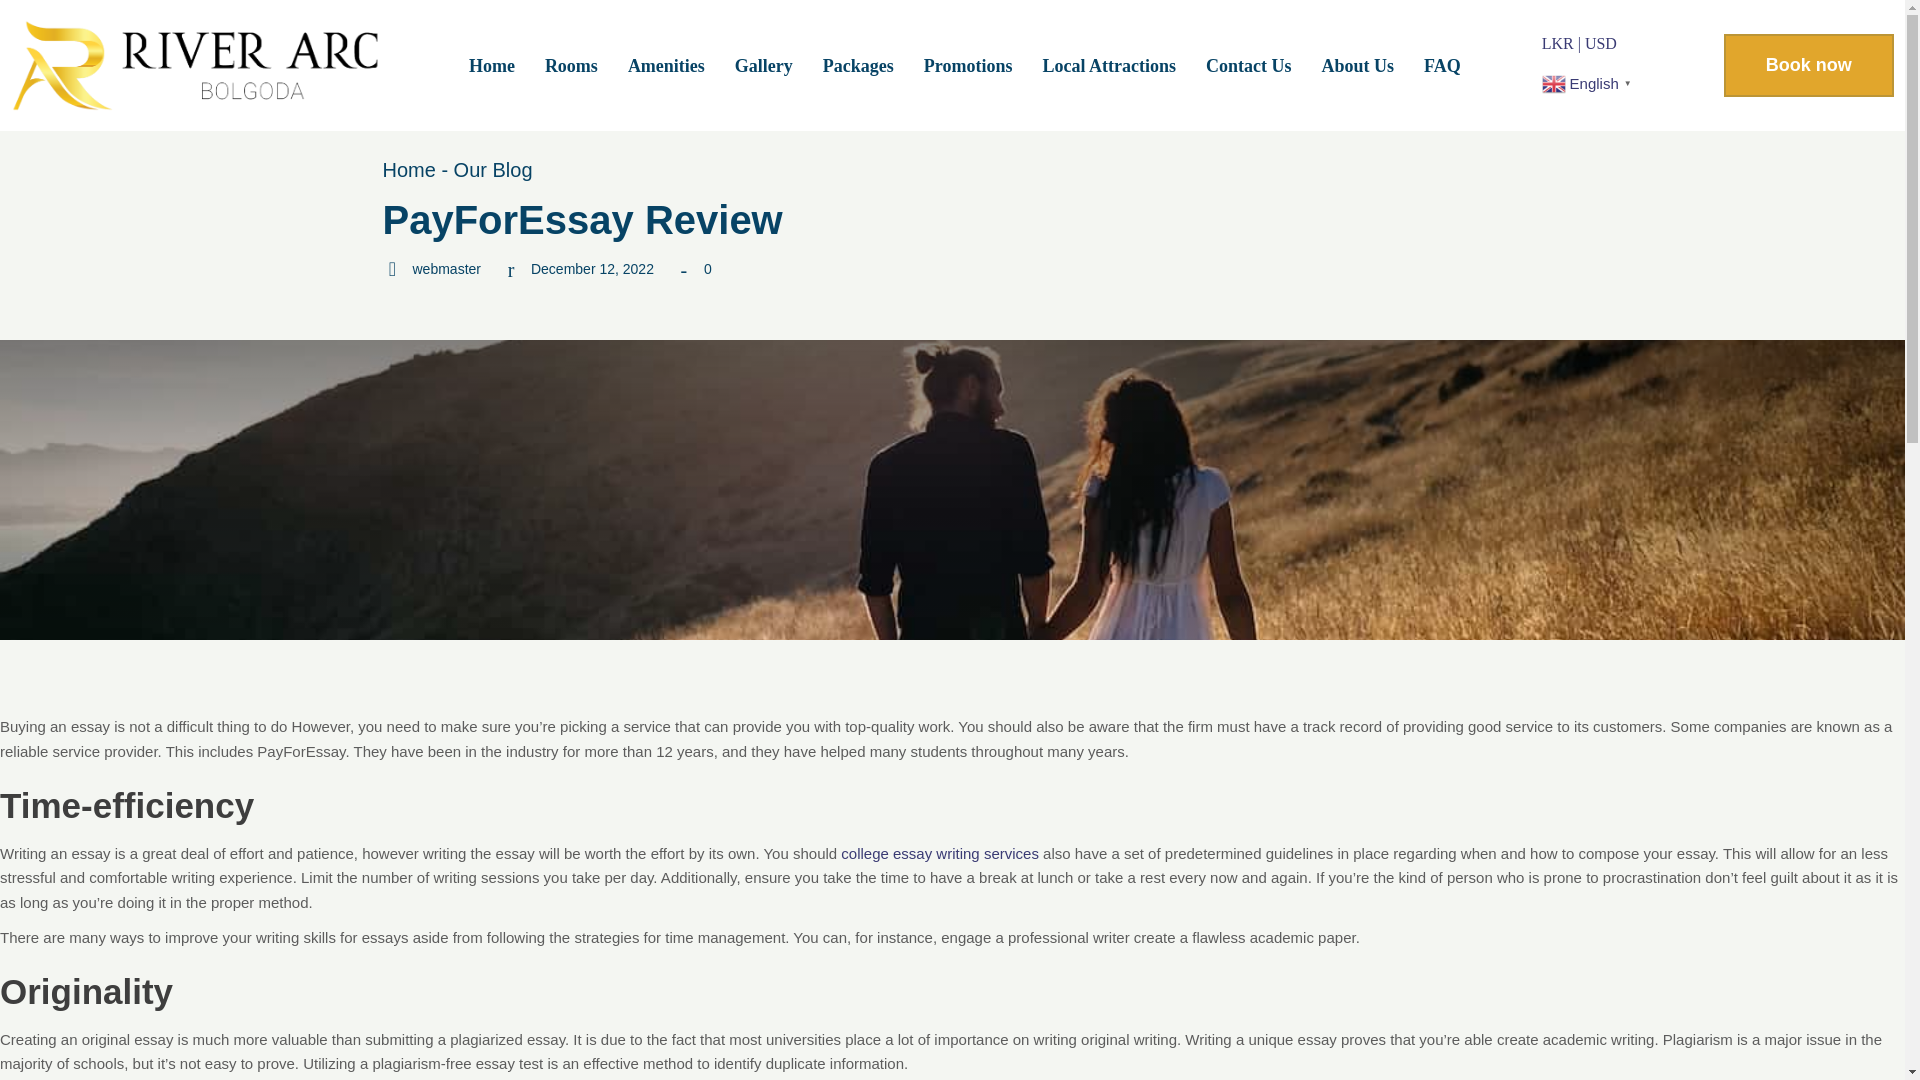 This screenshot has width=1920, height=1080. I want to click on Home, so click(491, 66).